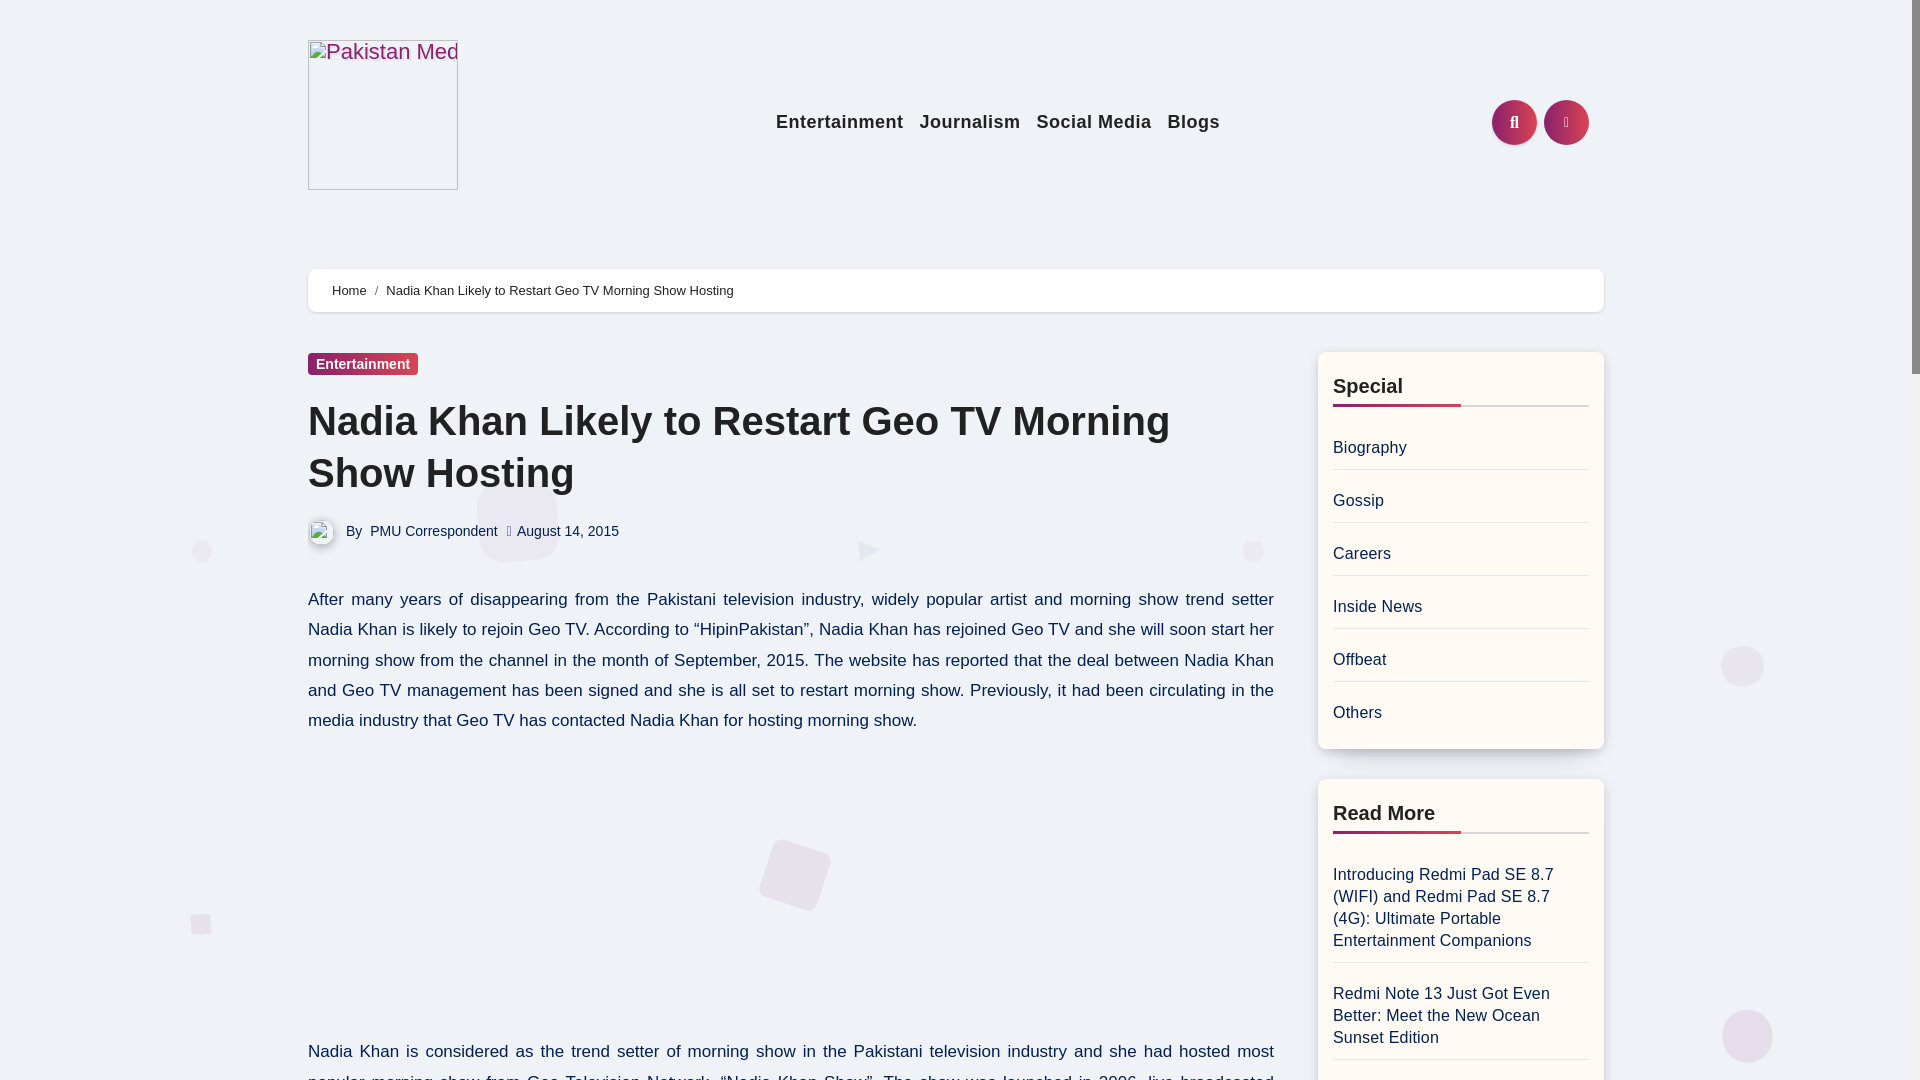  I want to click on Social Media, so click(1093, 122).